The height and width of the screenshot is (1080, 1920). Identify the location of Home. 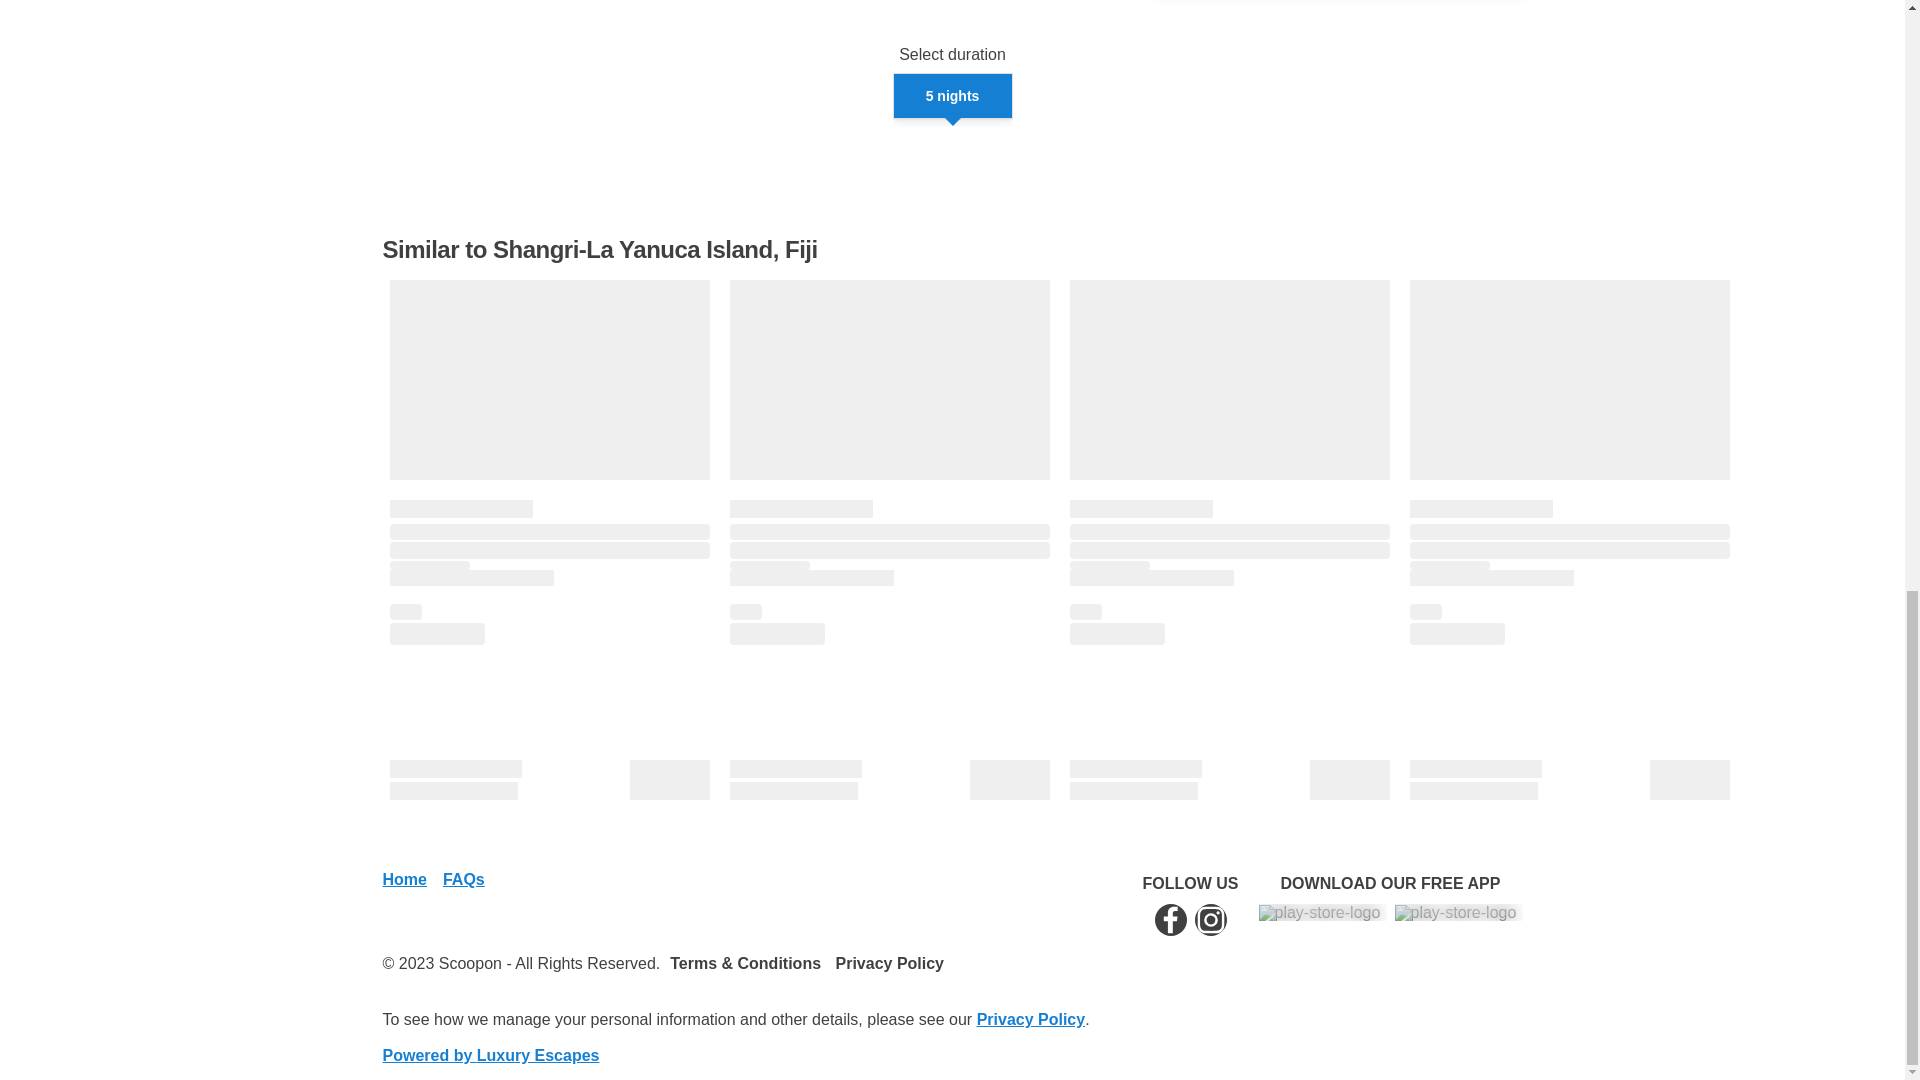
(404, 879).